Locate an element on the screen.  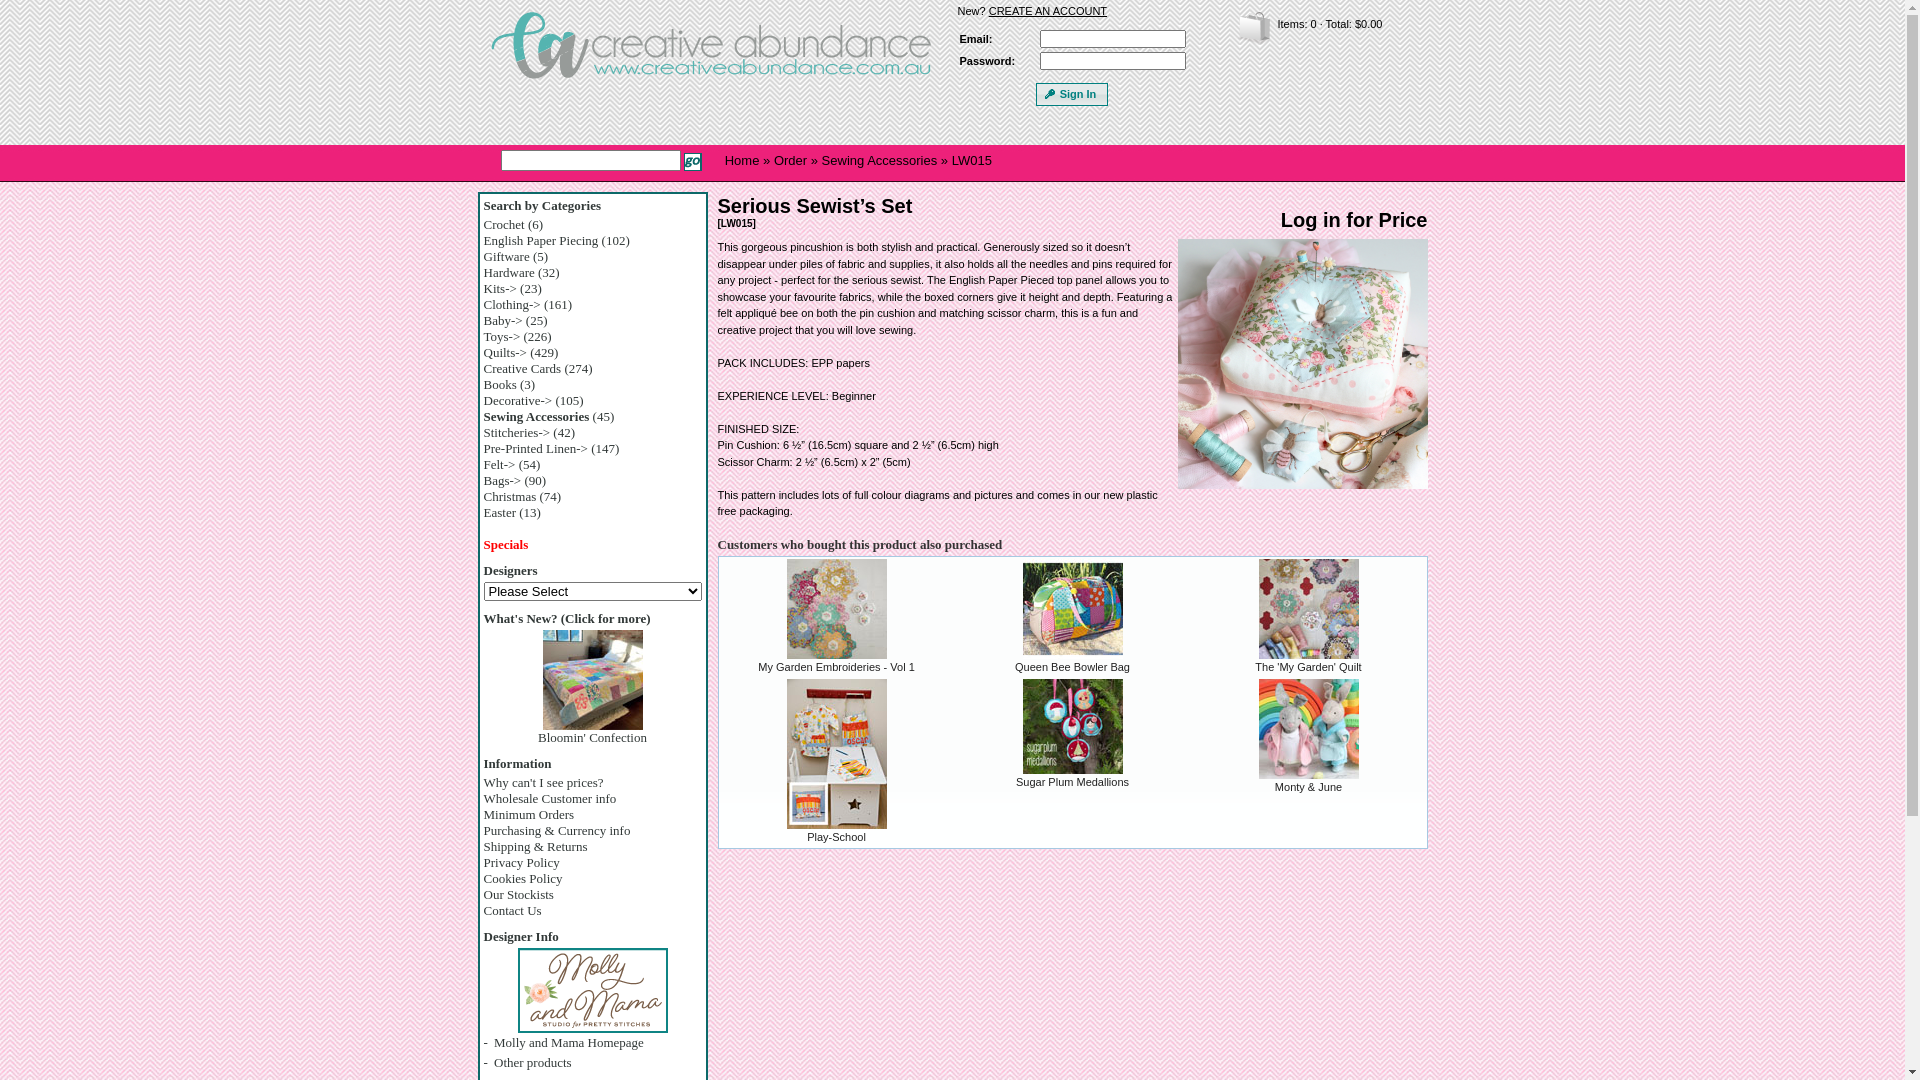
Sewing Accessories is located at coordinates (880, 160).